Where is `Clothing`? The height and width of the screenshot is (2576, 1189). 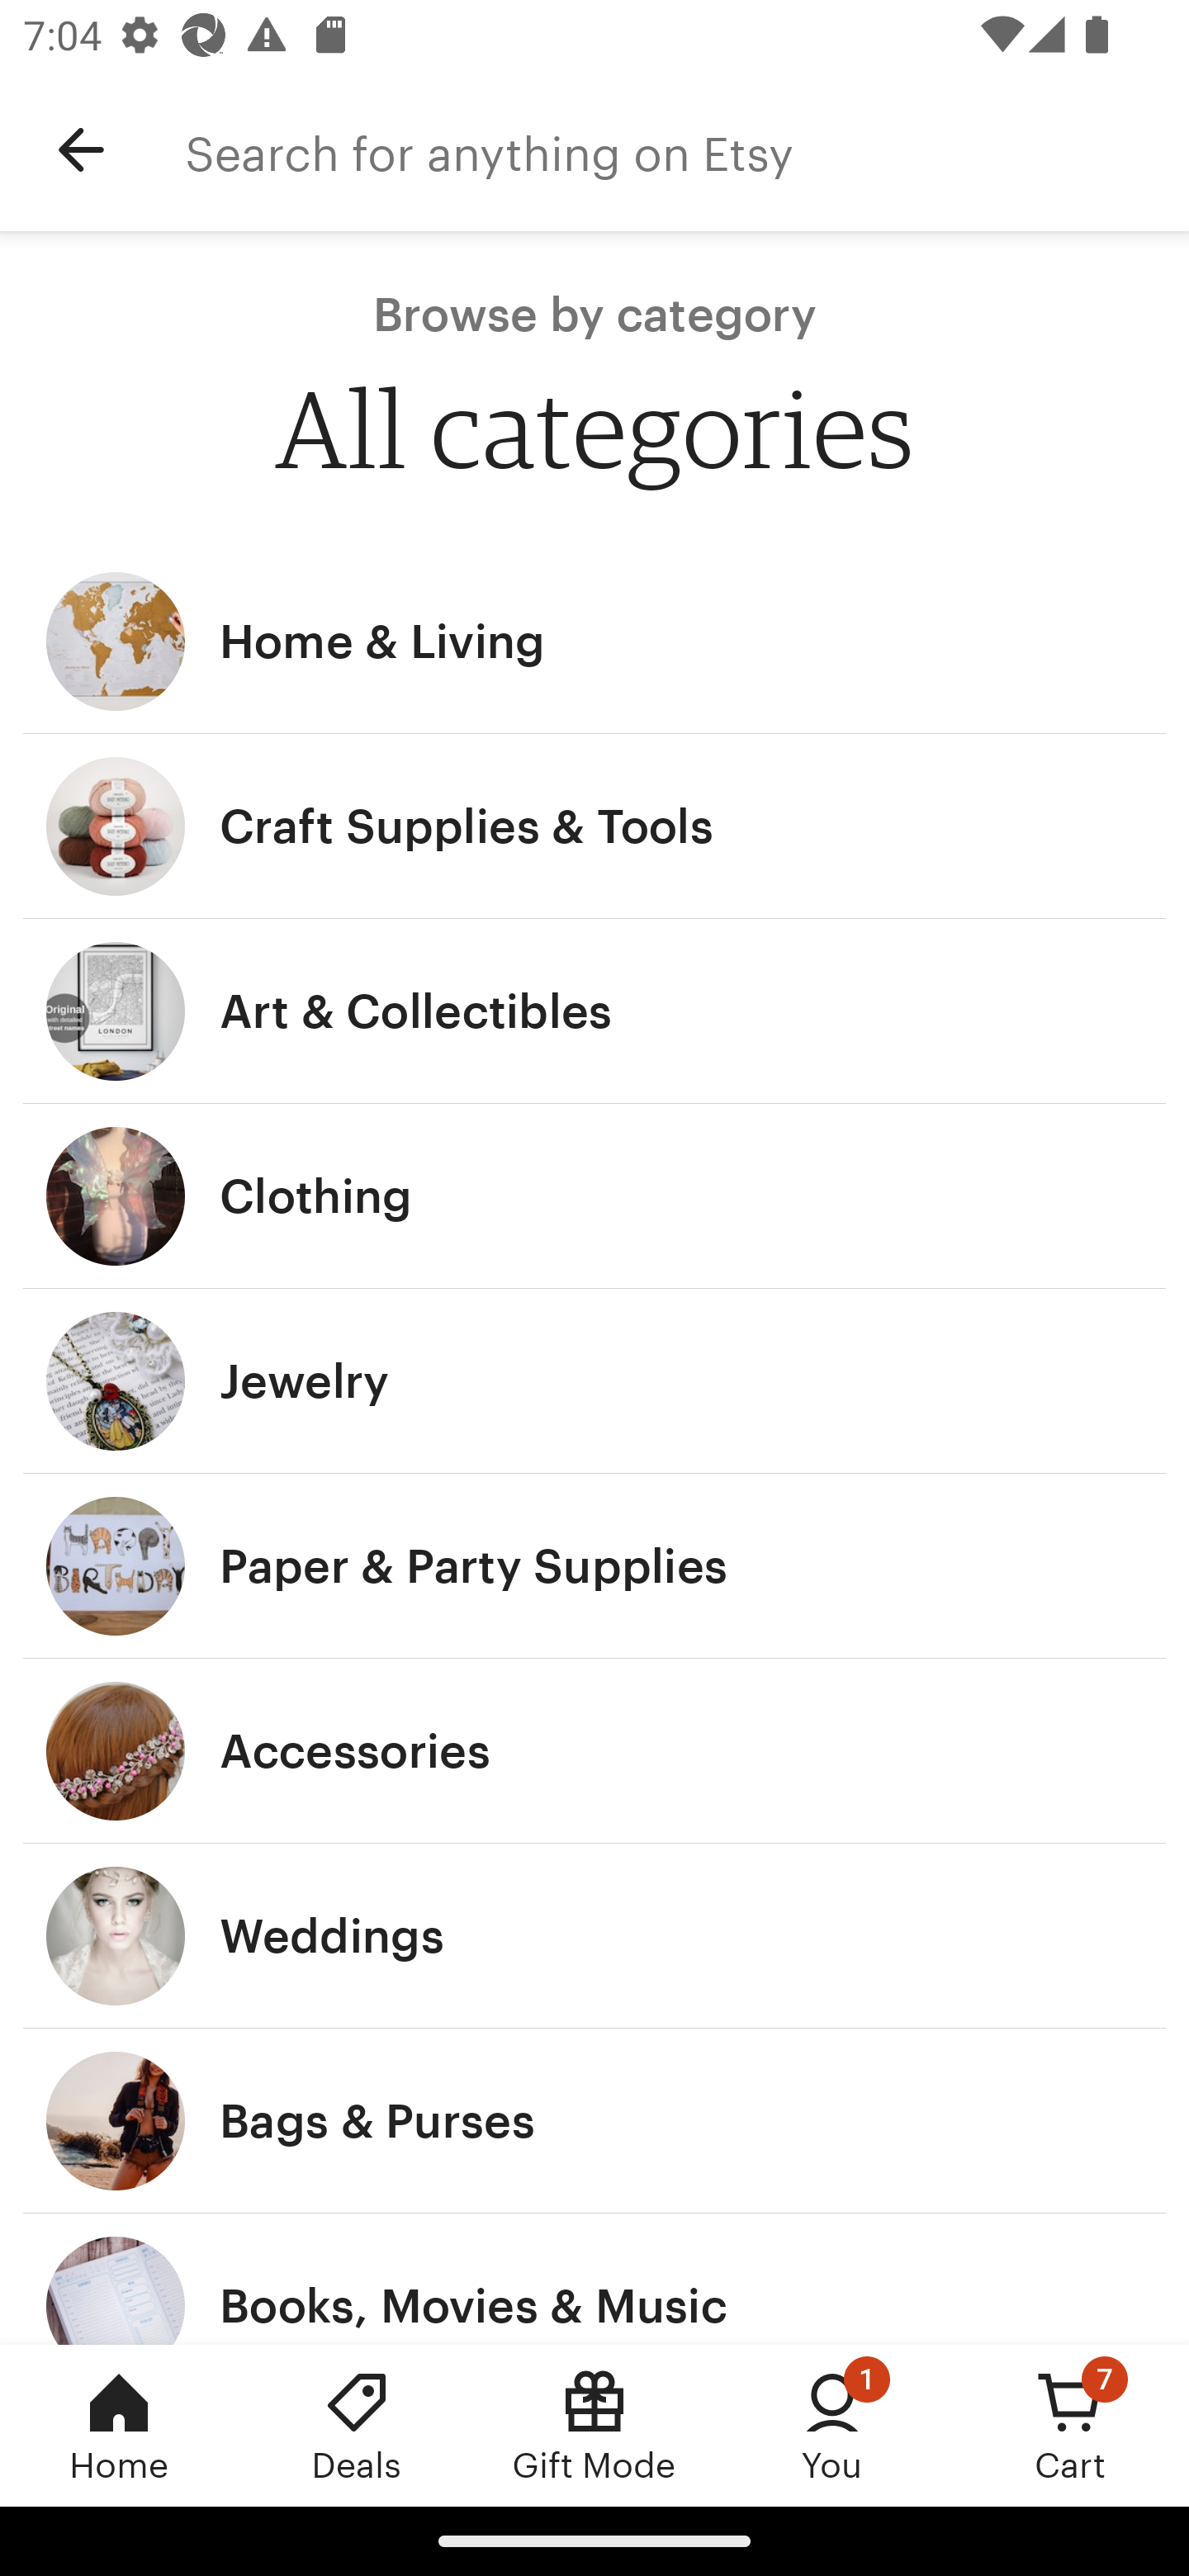 Clothing is located at coordinates (594, 1196).